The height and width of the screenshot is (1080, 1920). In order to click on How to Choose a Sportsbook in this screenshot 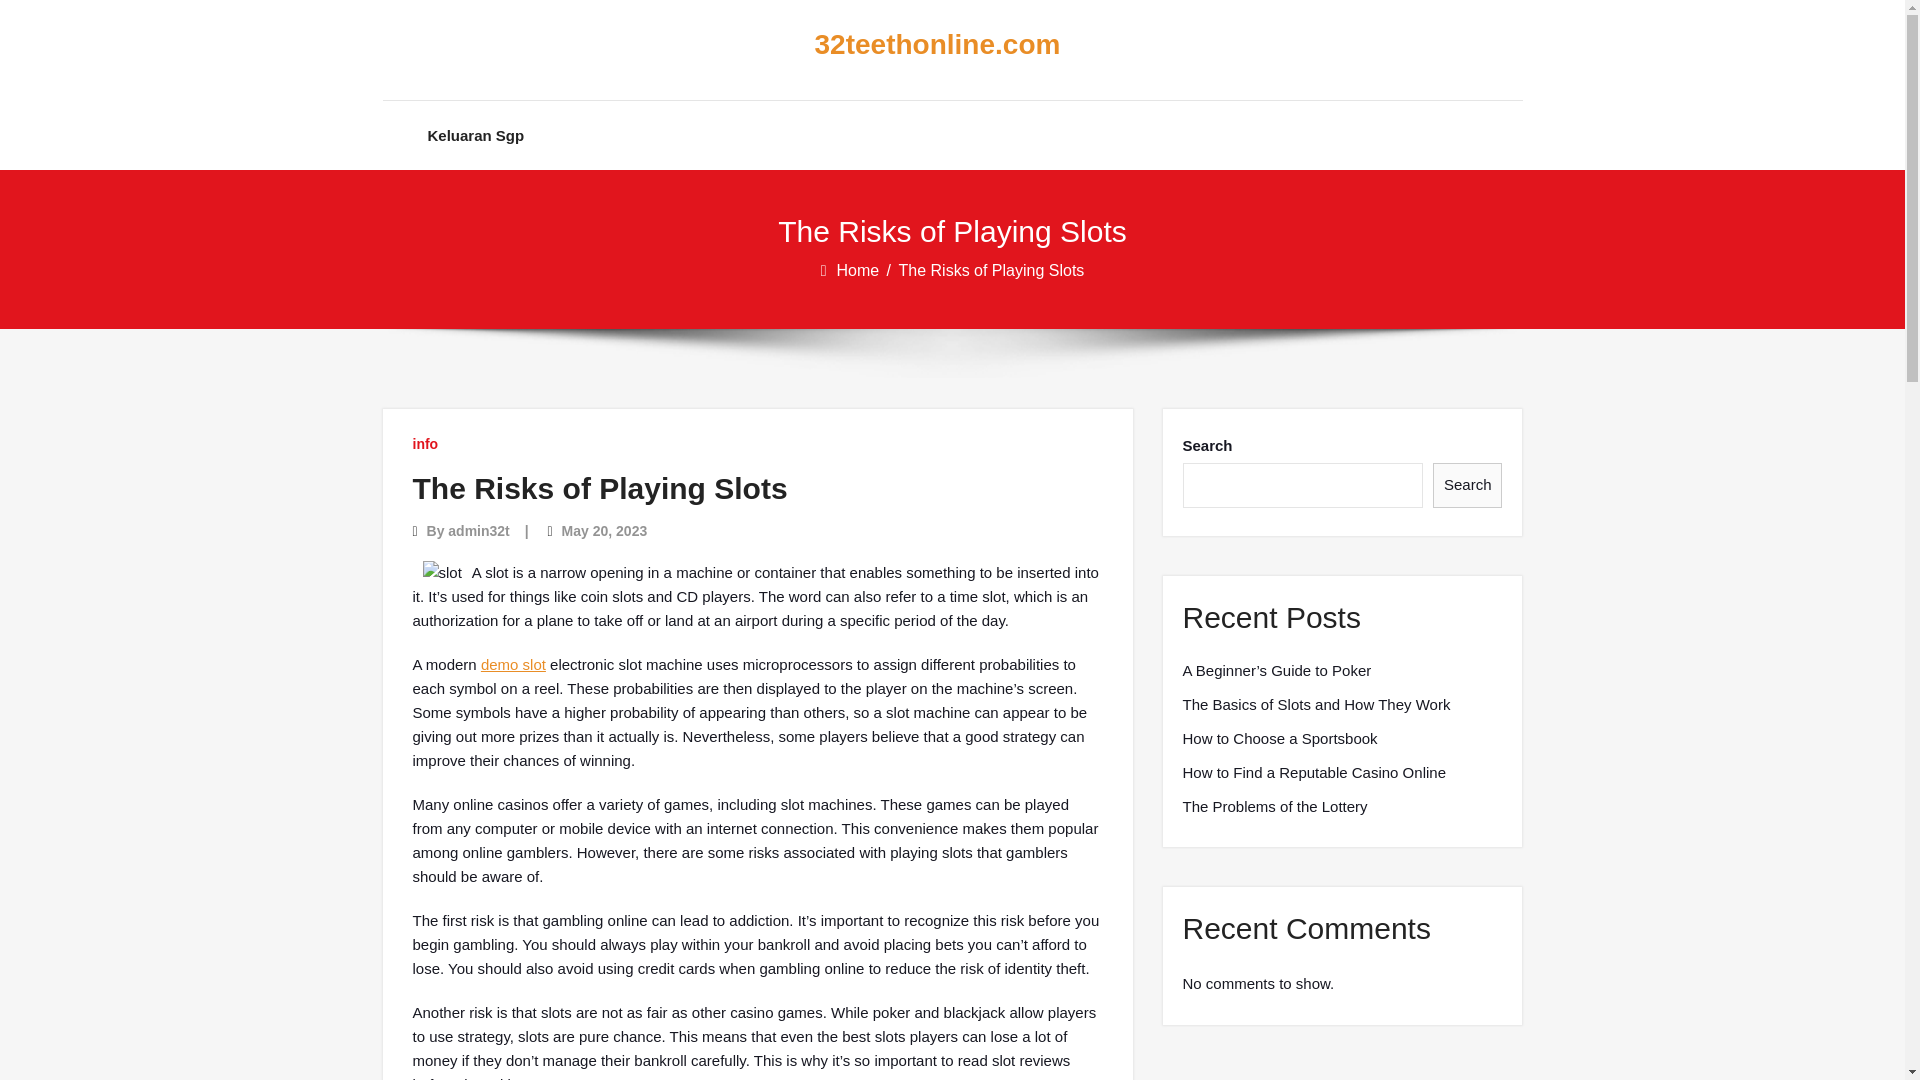, I will do `click(1279, 738)`.